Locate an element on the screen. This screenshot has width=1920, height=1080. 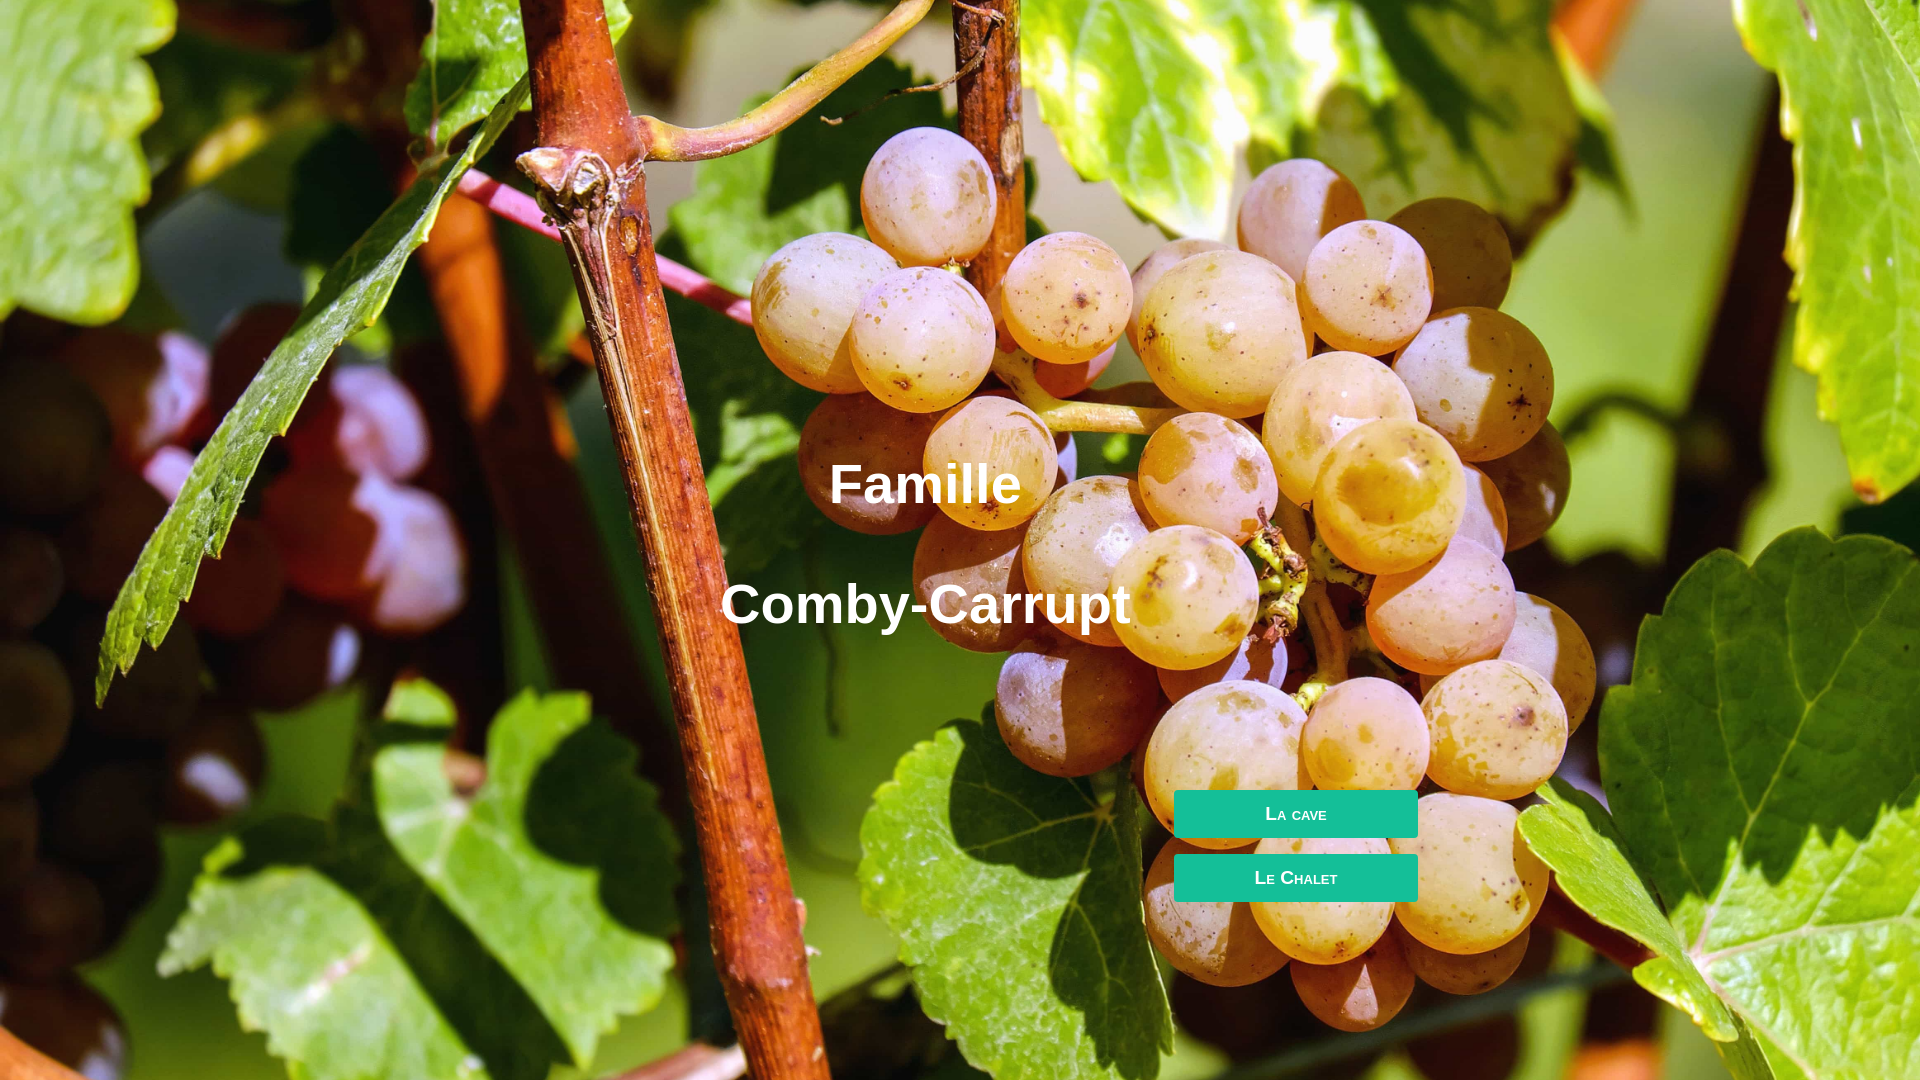
La cave is located at coordinates (1296, 814).